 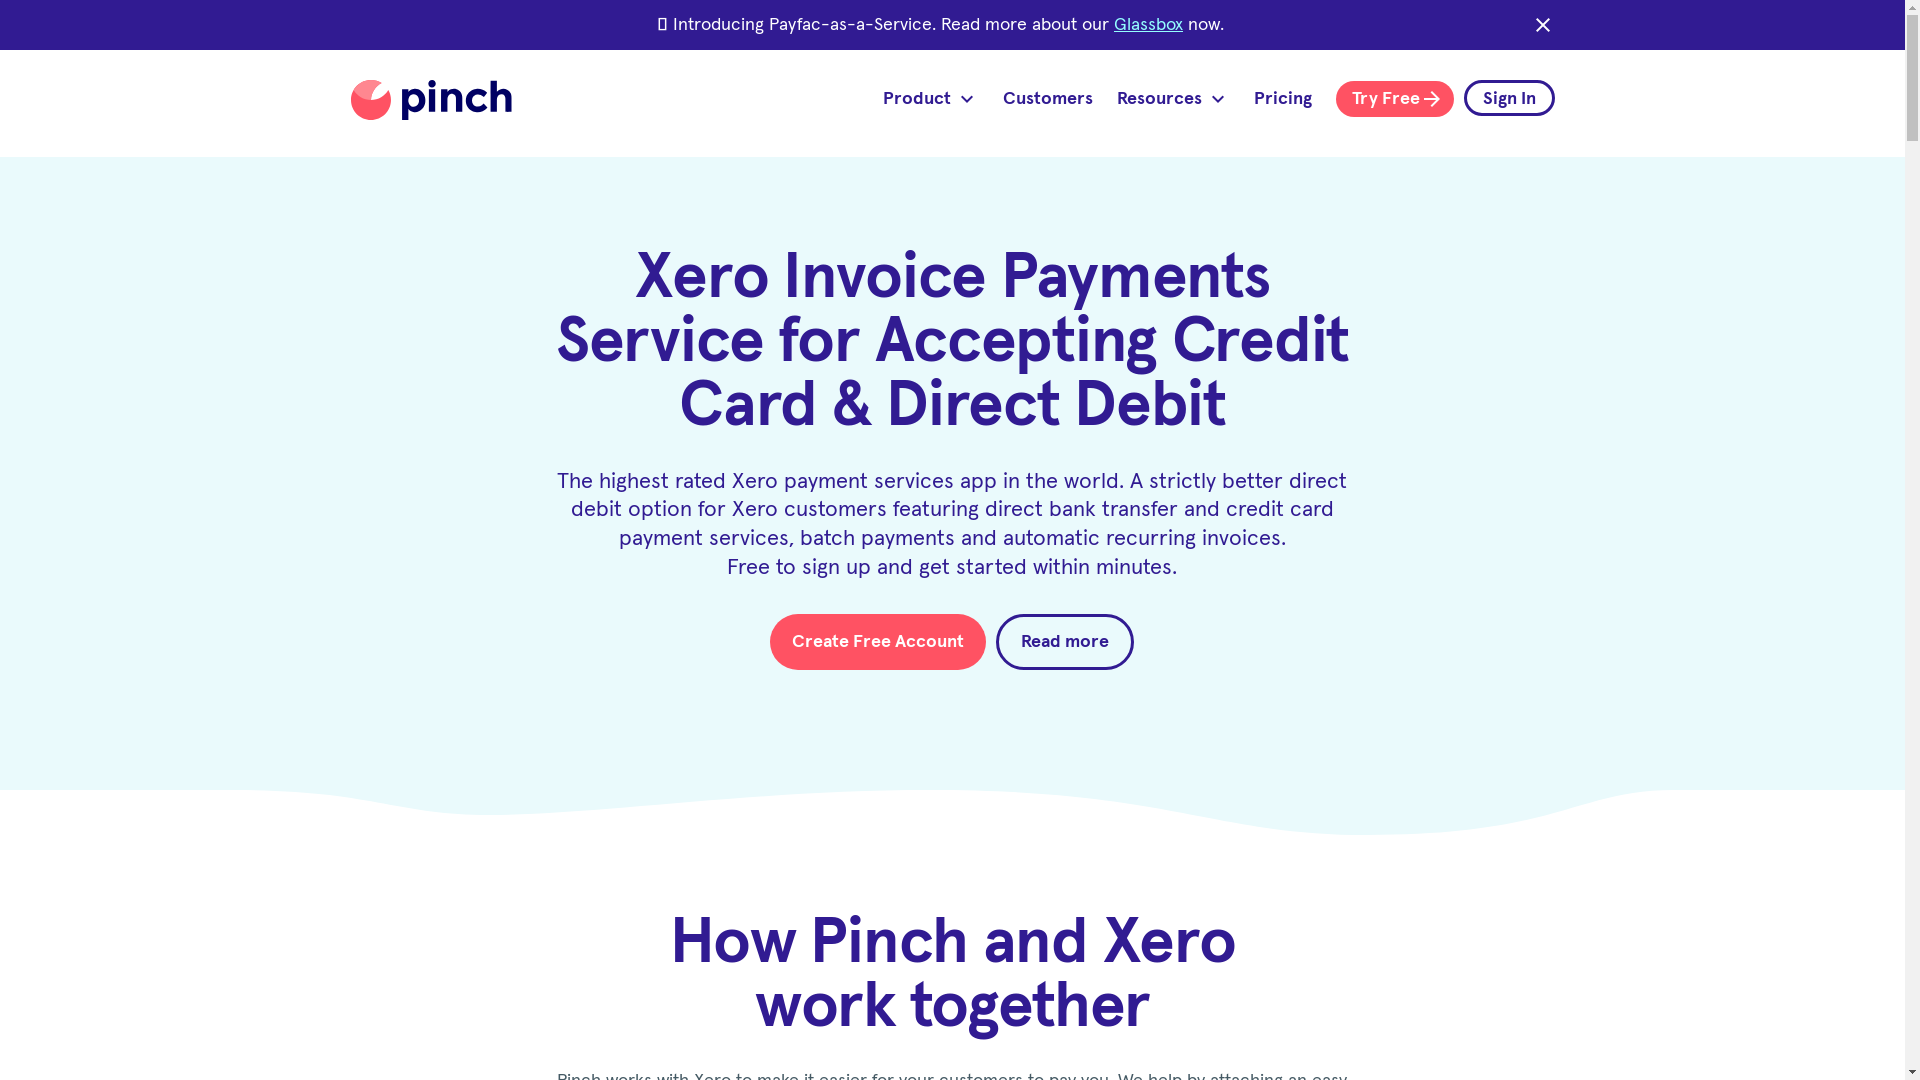 I want to click on close, so click(x=1542, y=25).